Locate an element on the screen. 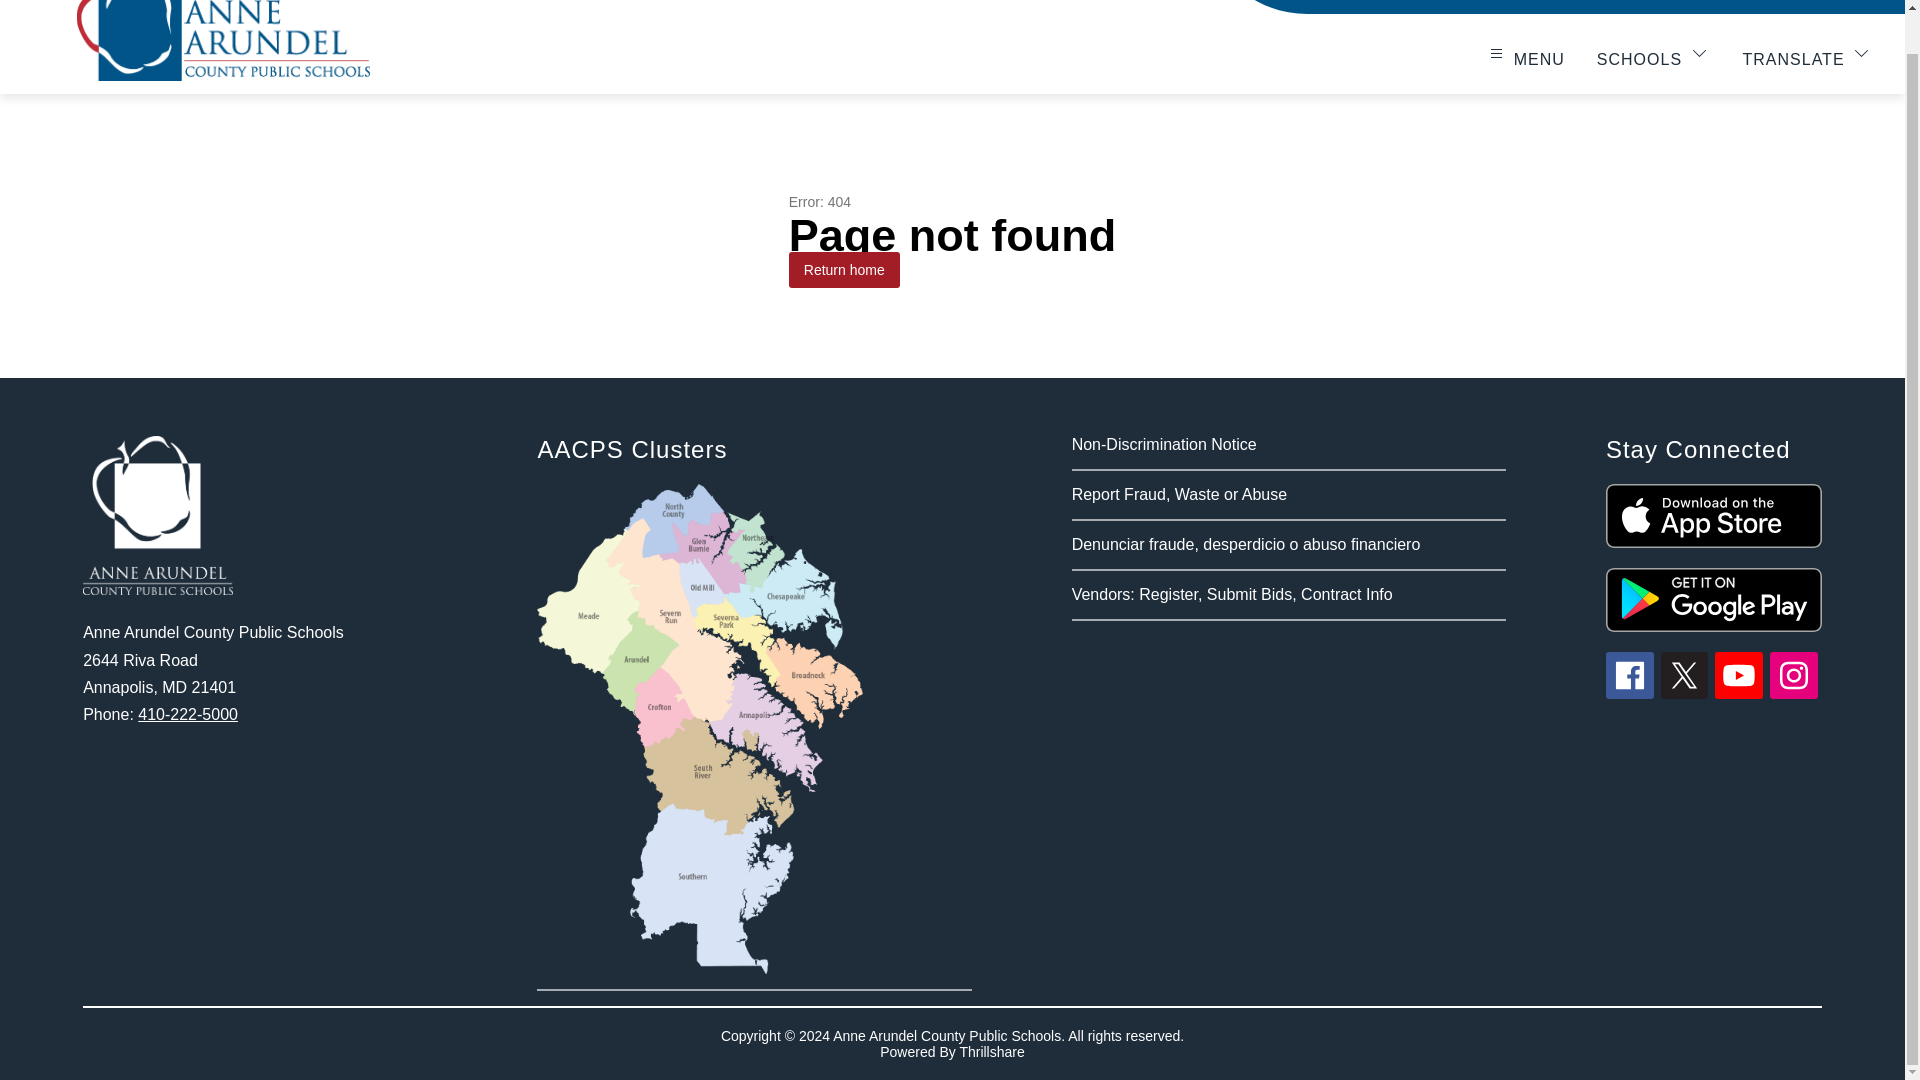  Return home is located at coordinates (844, 270).